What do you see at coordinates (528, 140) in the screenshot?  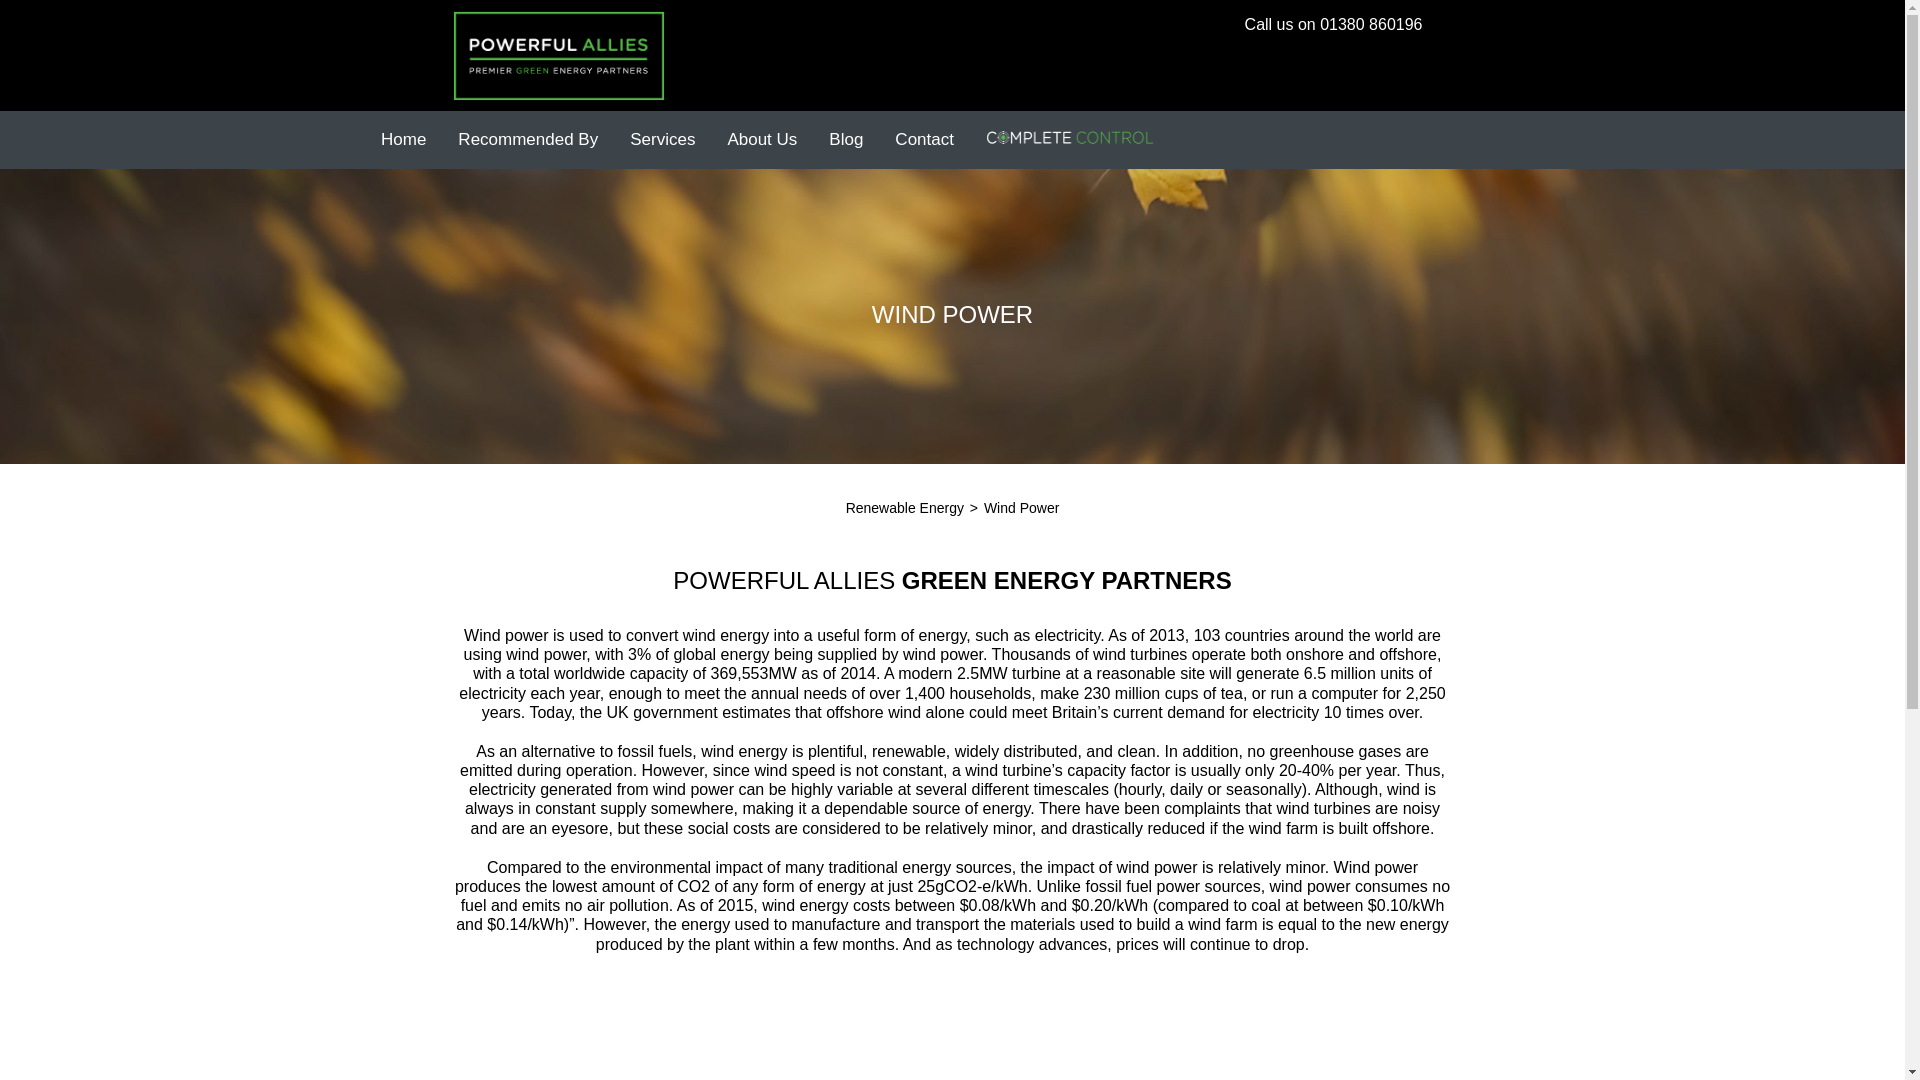 I see `Recommended By` at bounding box center [528, 140].